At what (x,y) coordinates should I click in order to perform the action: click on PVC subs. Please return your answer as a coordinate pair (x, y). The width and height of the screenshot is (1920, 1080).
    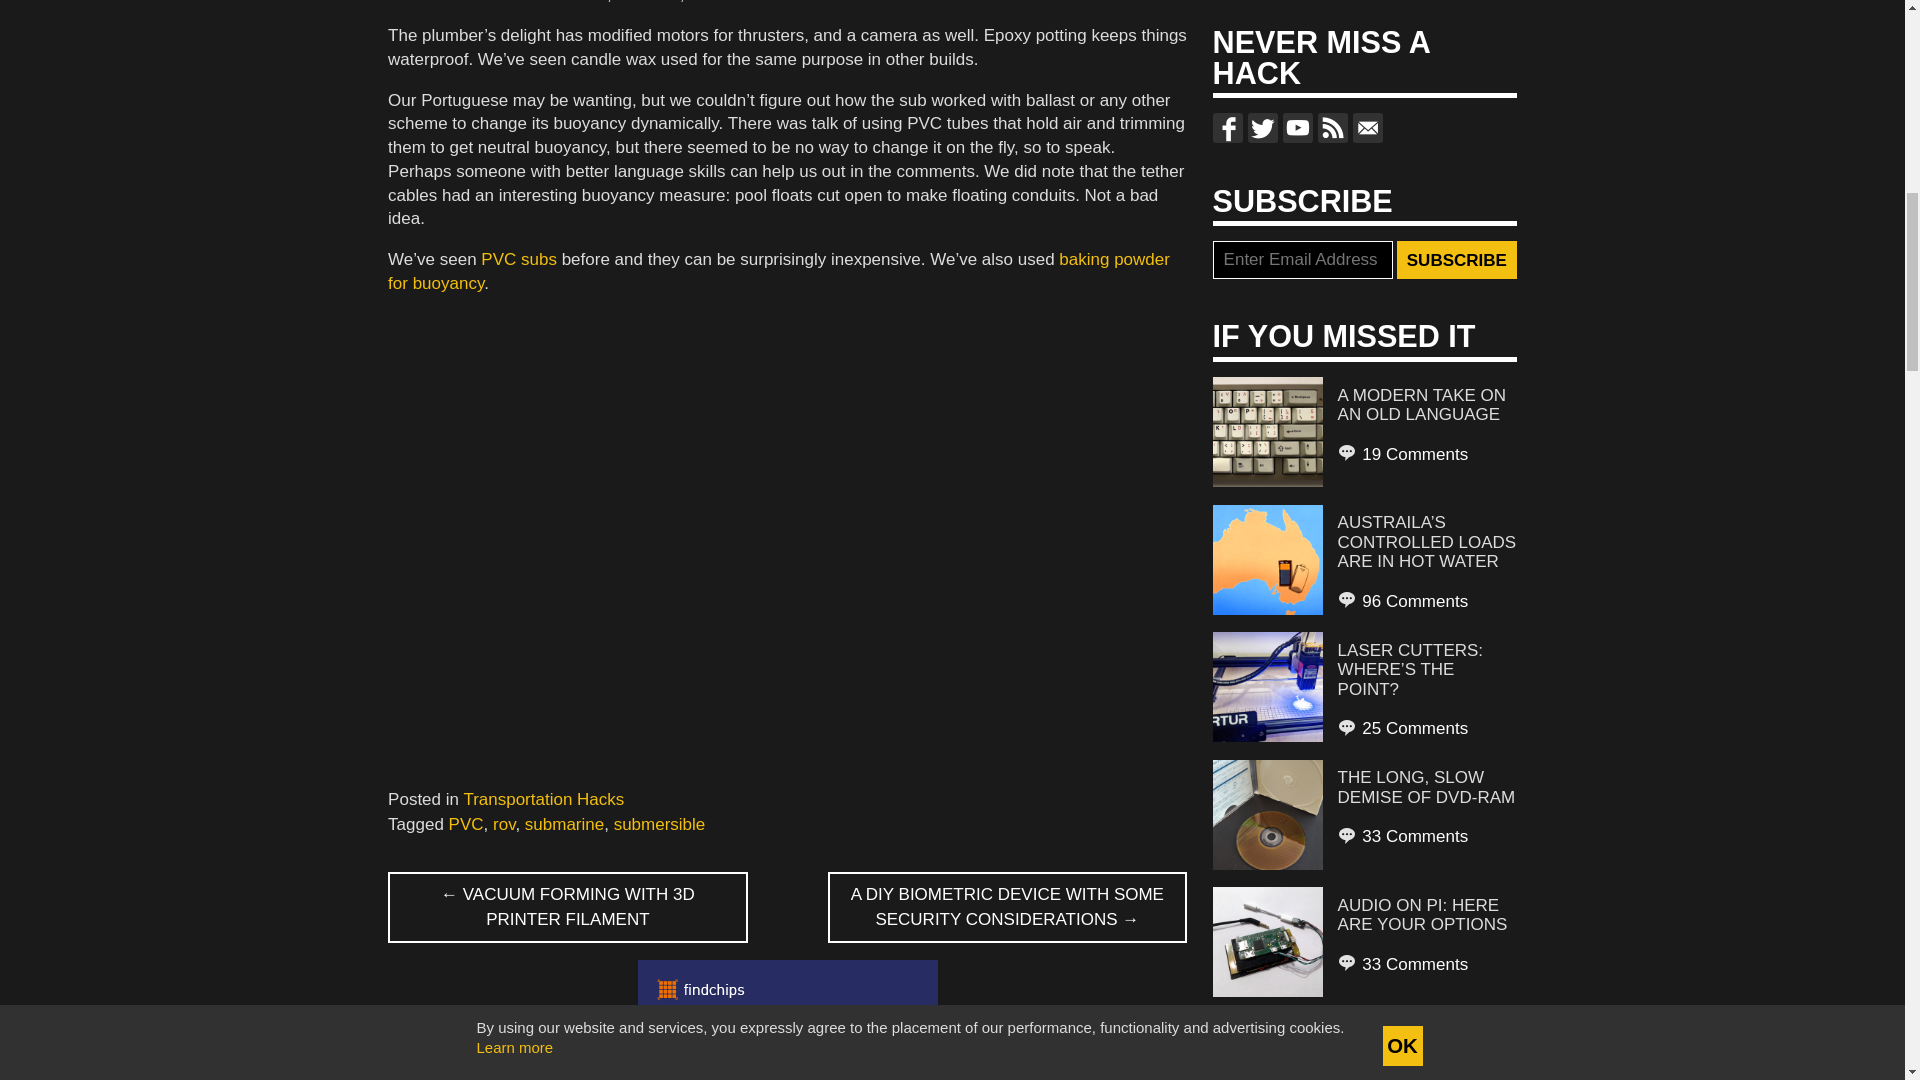
    Looking at the image, I should click on (518, 258).